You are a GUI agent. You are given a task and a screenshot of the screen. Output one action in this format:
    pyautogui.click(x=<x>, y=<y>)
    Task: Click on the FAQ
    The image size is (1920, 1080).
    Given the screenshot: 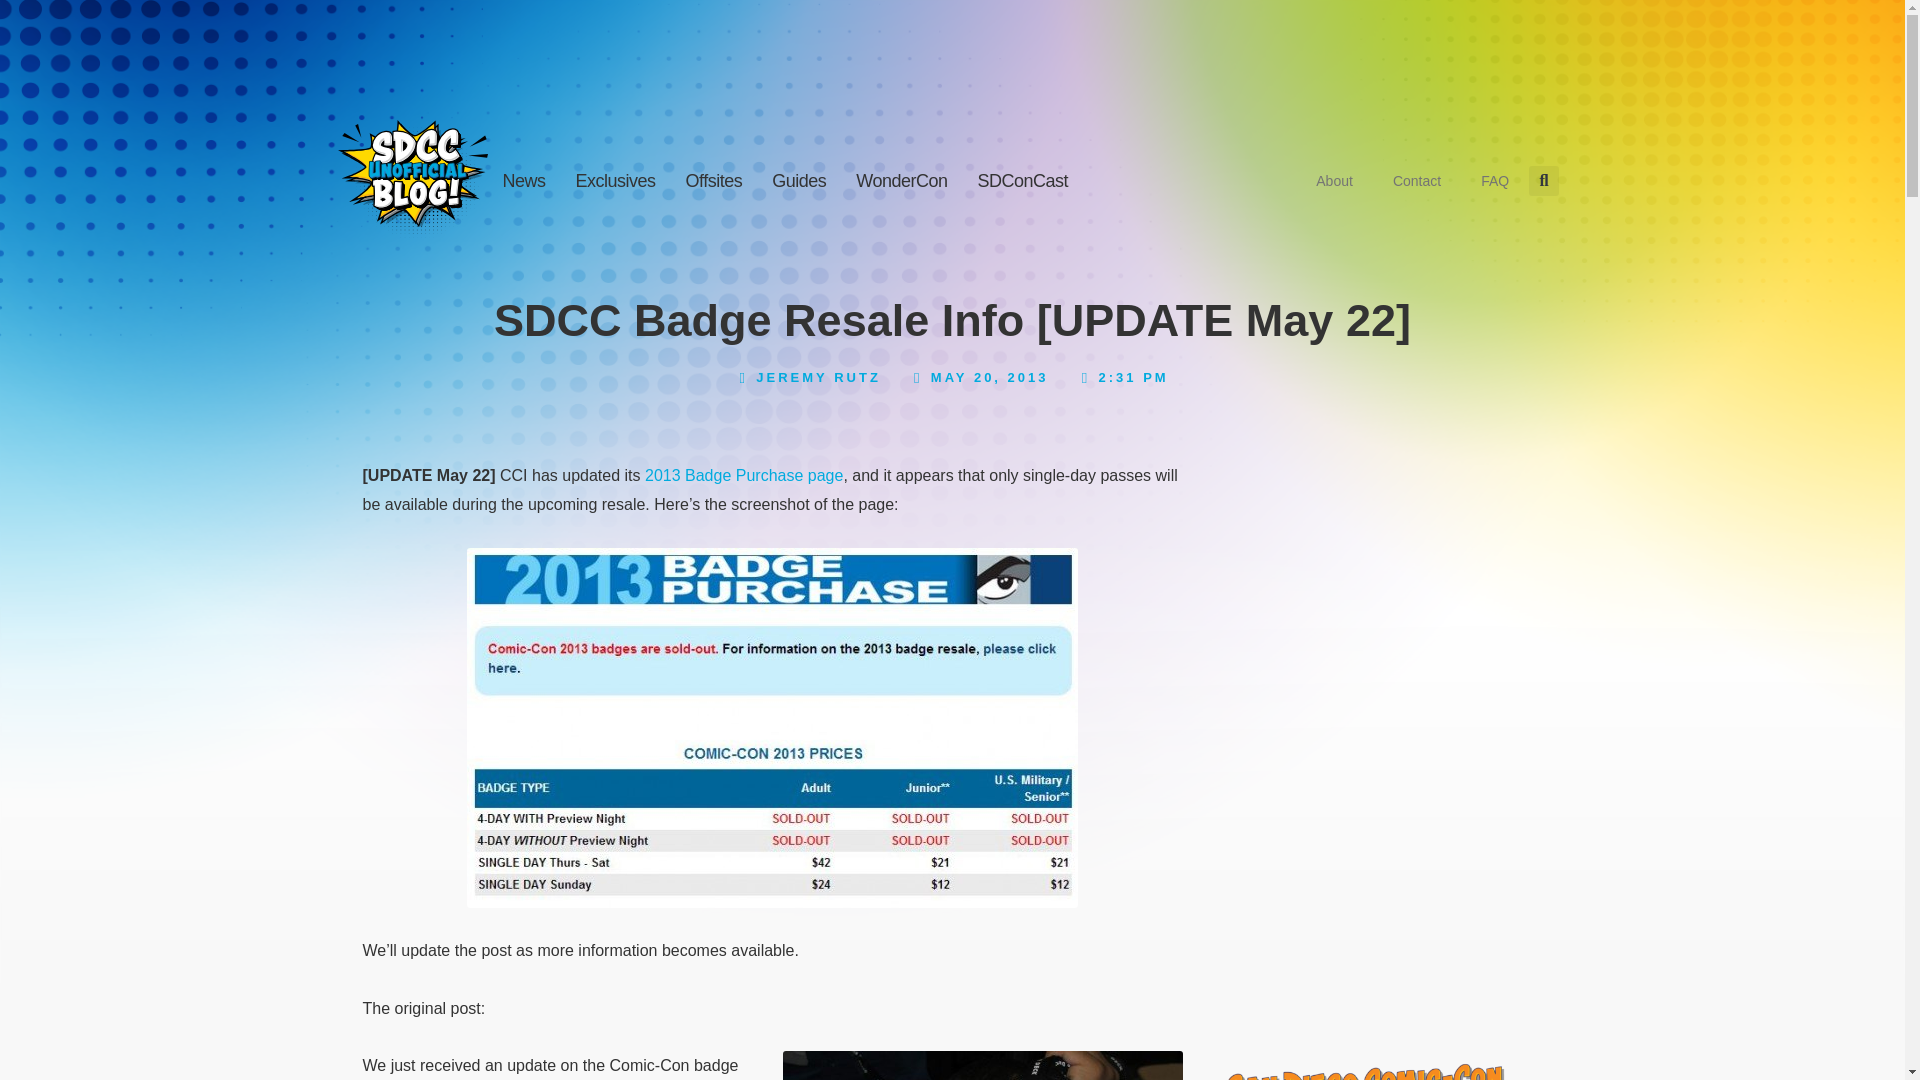 What is the action you would take?
    pyautogui.click(x=1494, y=180)
    